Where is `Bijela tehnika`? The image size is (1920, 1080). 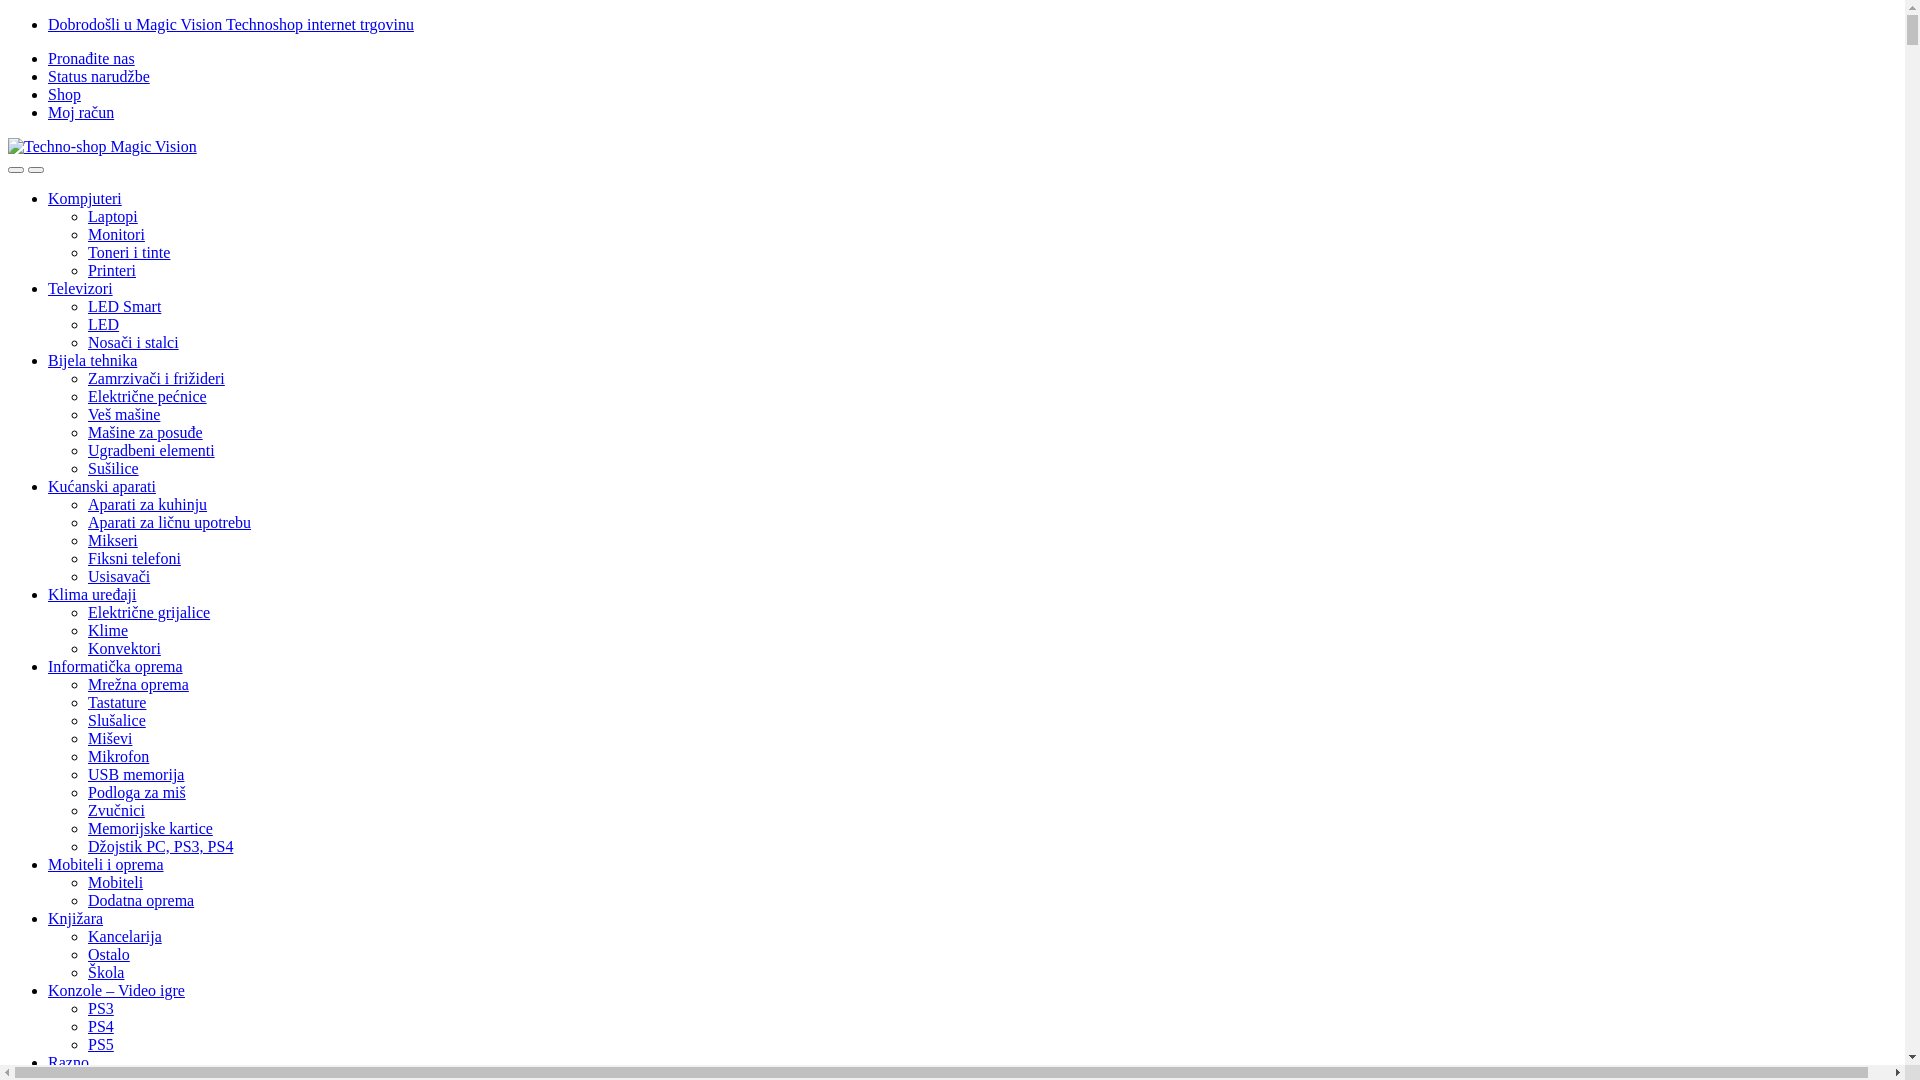 Bijela tehnika is located at coordinates (92, 360).